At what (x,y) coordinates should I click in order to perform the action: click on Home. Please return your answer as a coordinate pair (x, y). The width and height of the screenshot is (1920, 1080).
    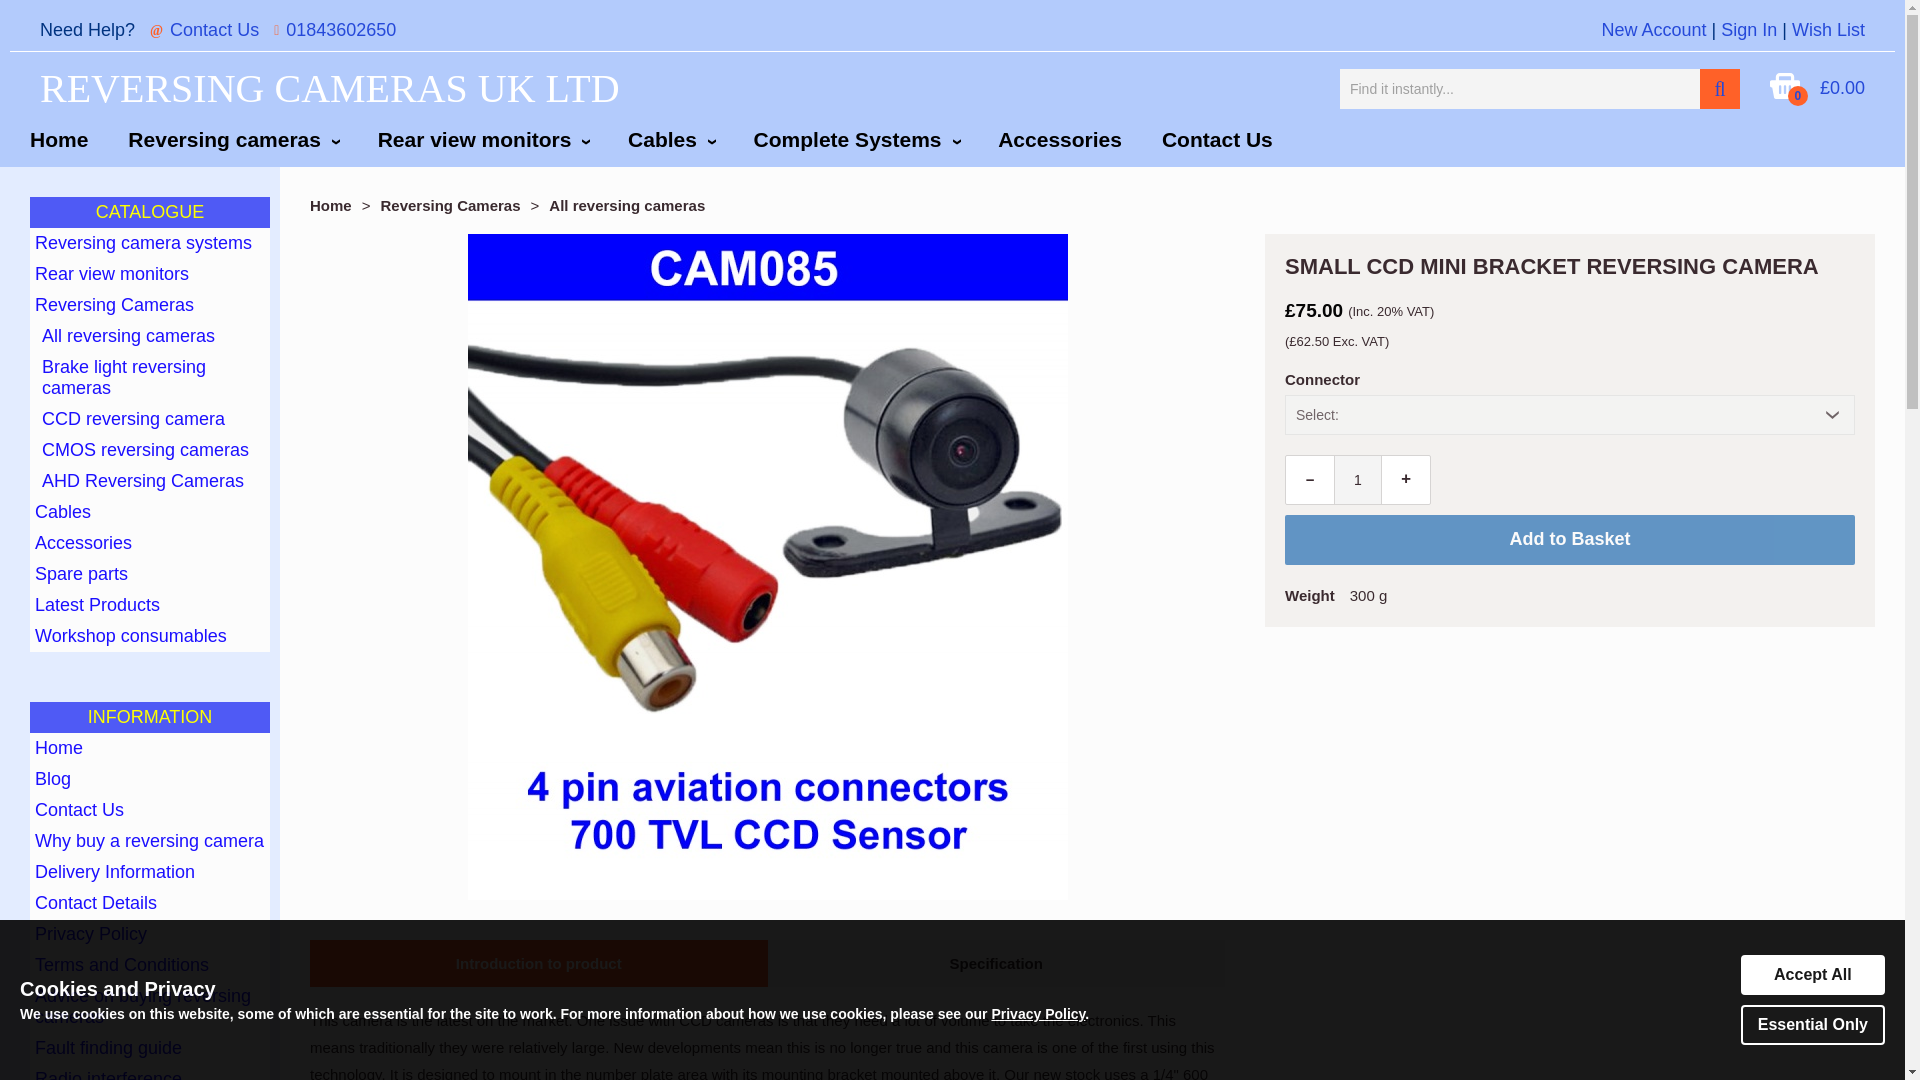
    Looking at the image, I should click on (58, 140).